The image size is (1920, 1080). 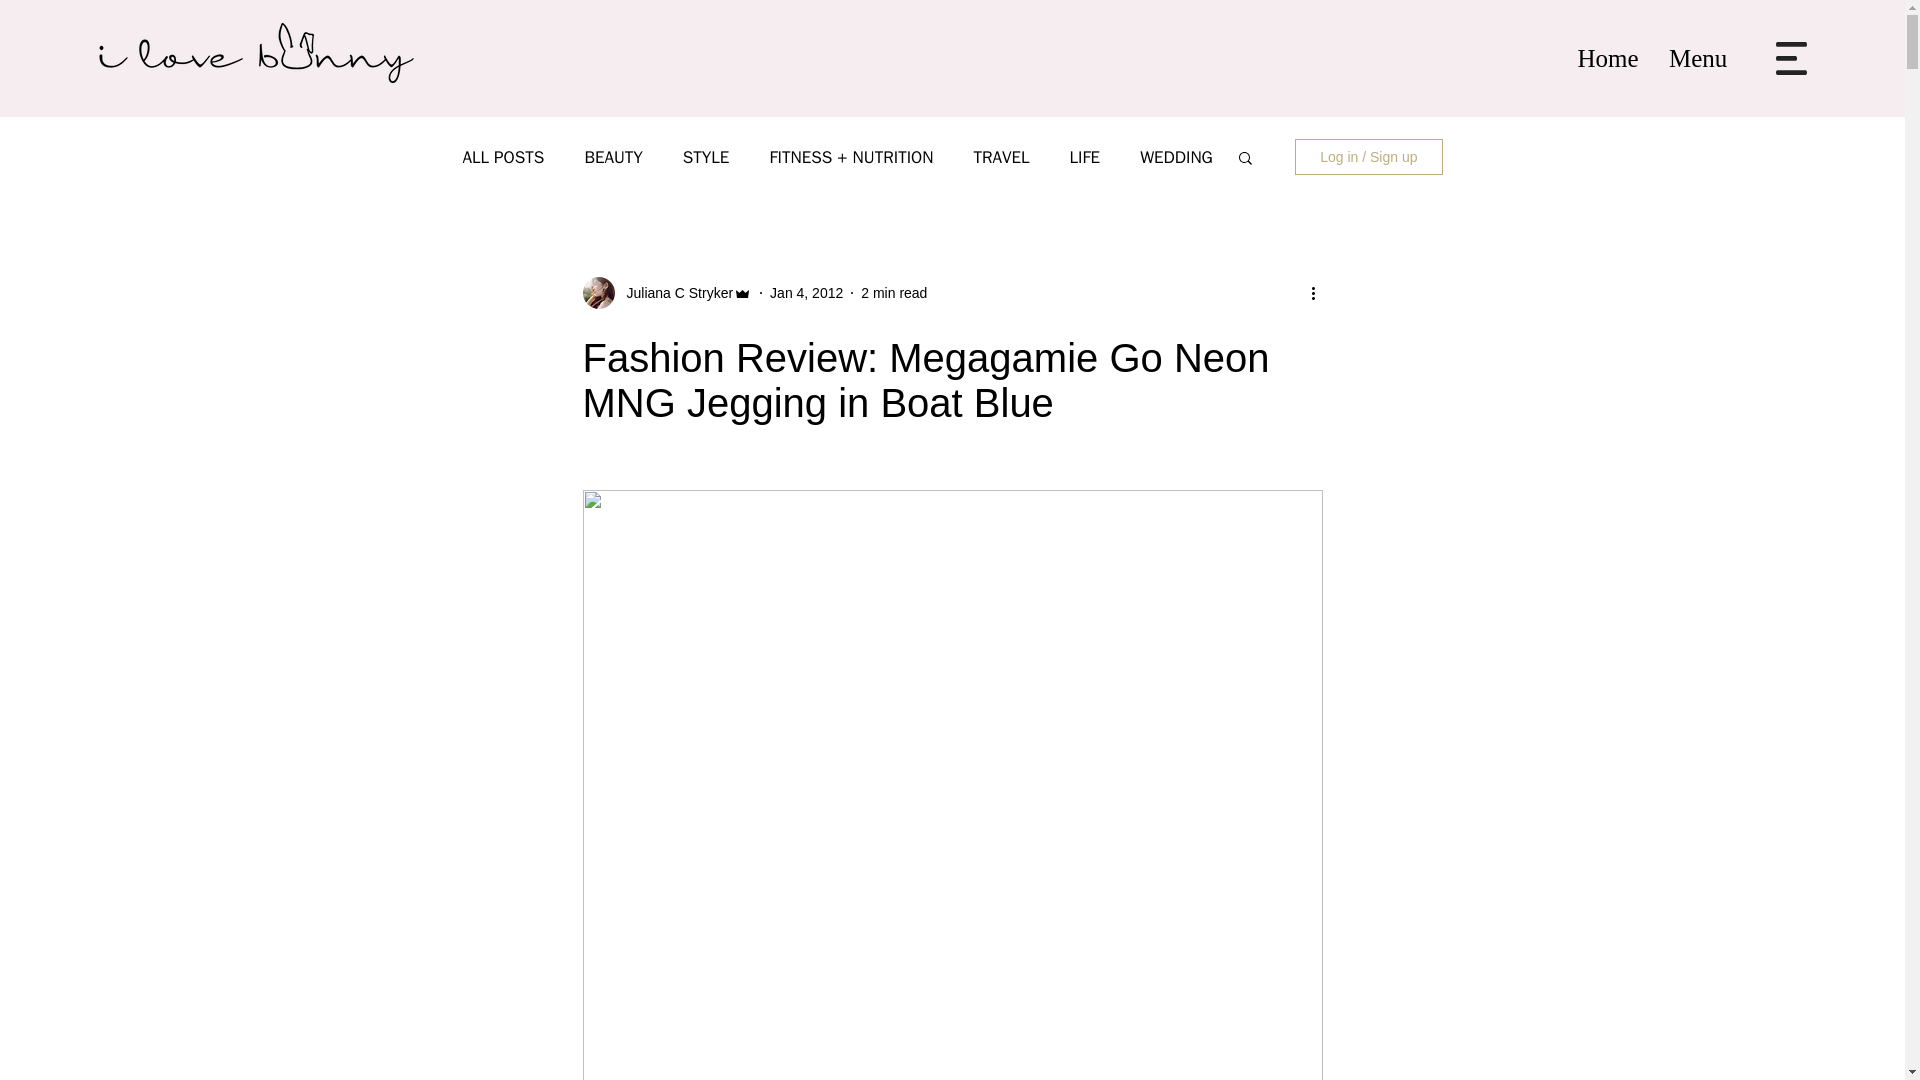 What do you see at coordinates (502, 156) in the screenshot?
I see `ALL POSTS` at bounding box center [502, 156].